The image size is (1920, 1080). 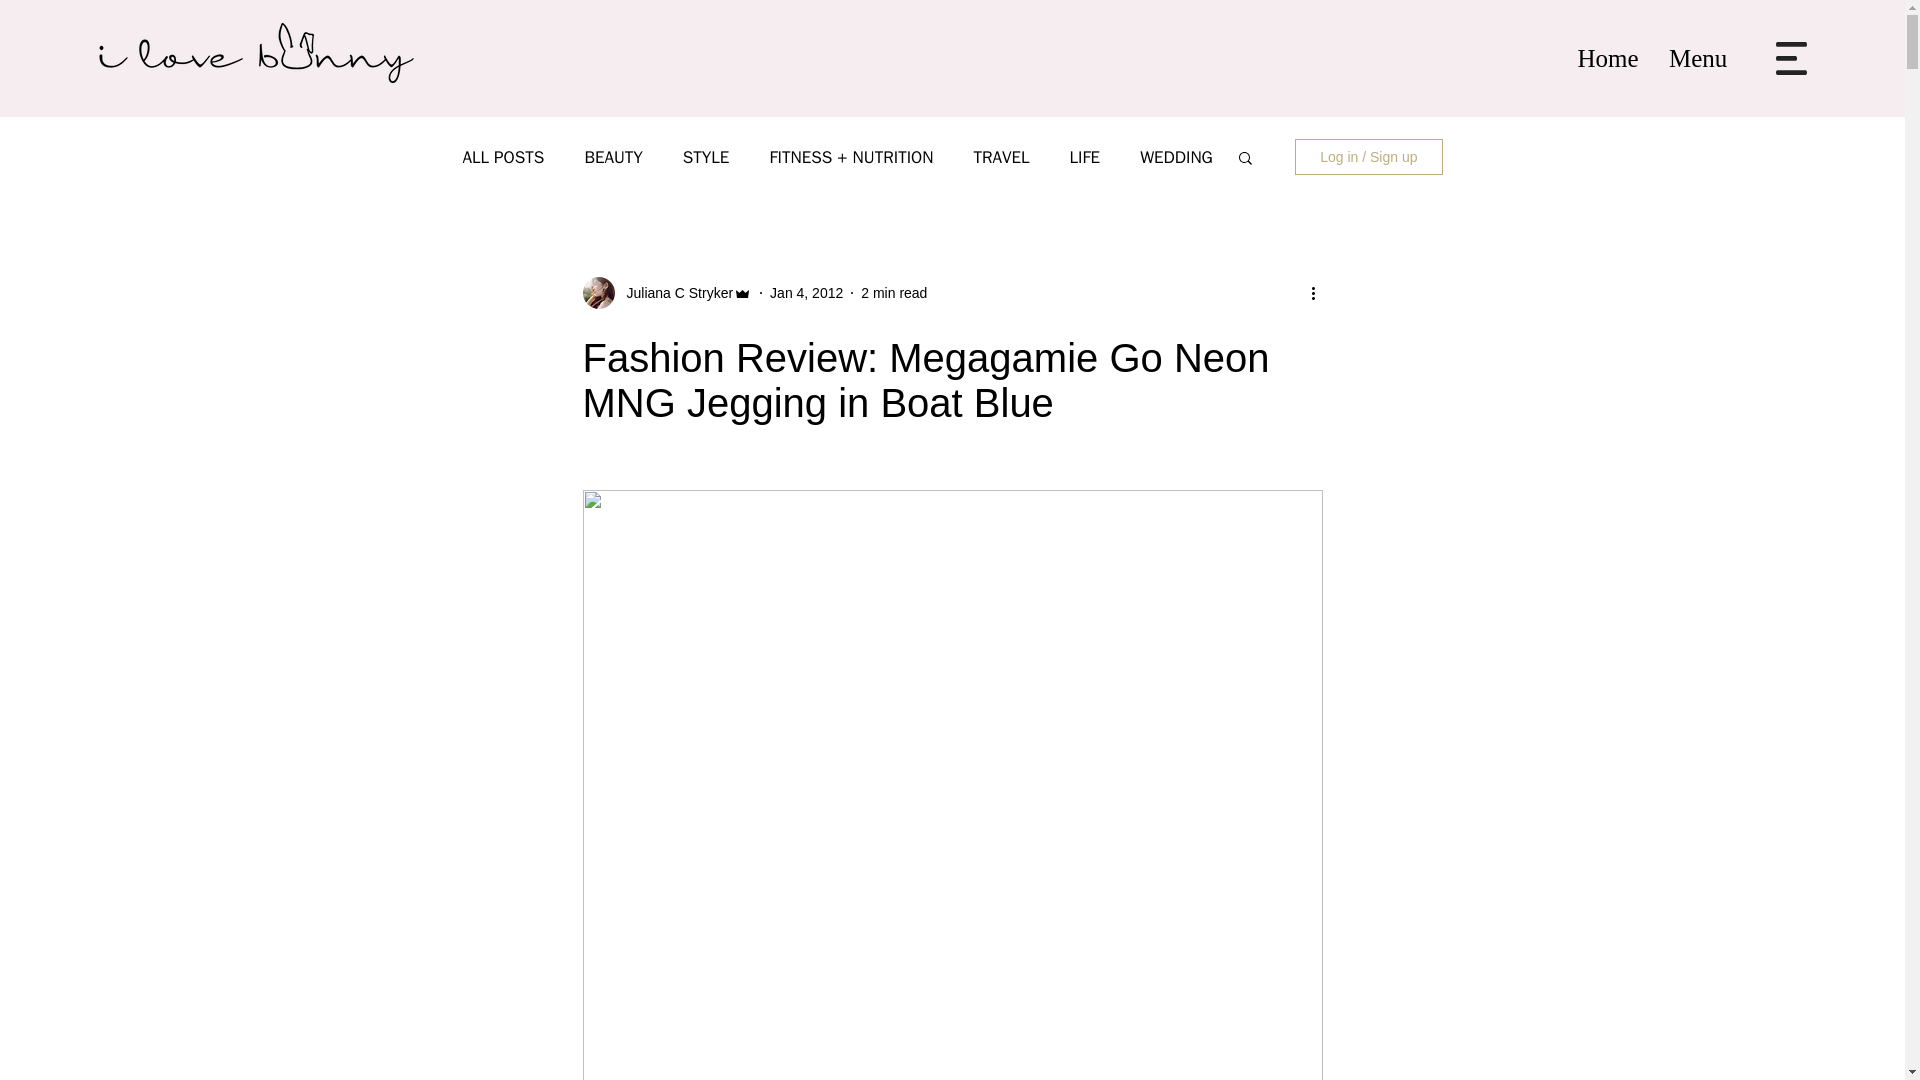 What do you see at coordinates (502, 156) in the screenshot?
I see `ALL POSTS` at bounding box center [502, 156].